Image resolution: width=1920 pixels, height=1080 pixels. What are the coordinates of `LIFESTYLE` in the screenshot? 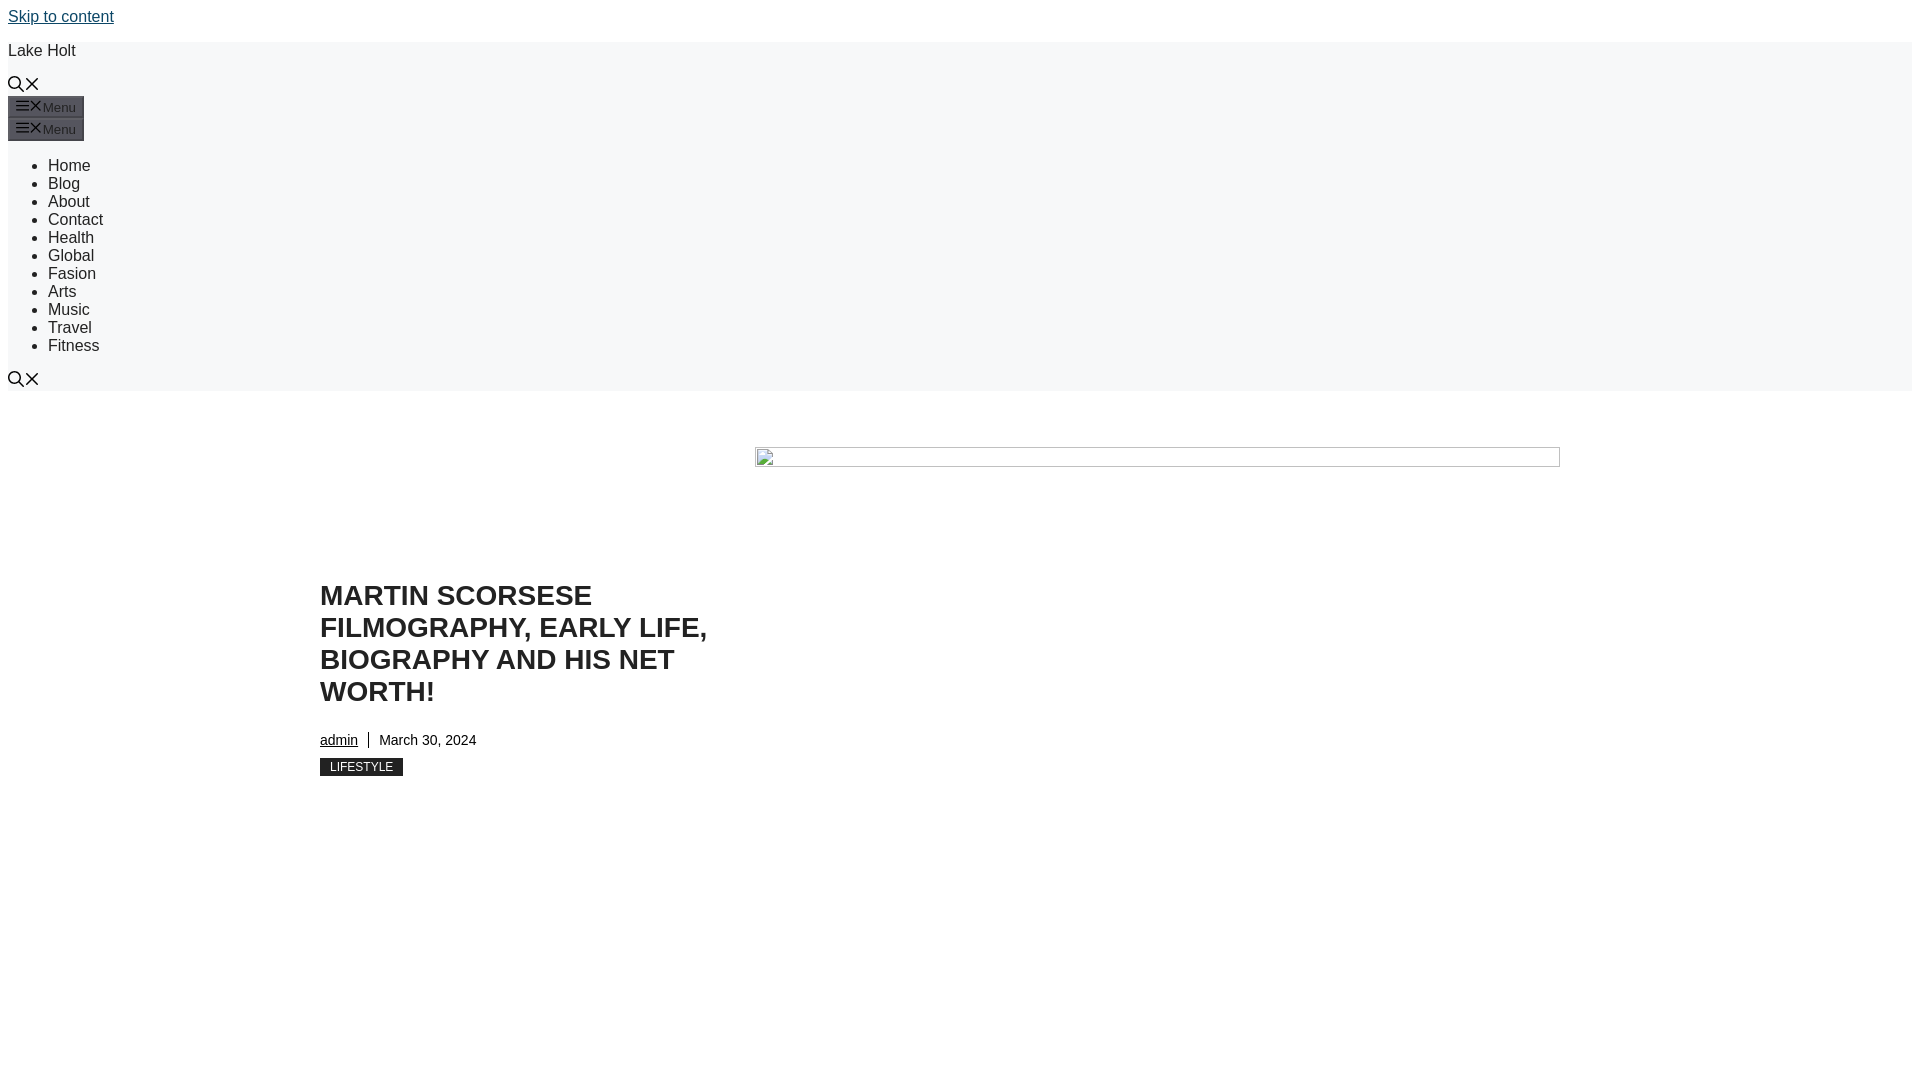 It's located at (362, 767).